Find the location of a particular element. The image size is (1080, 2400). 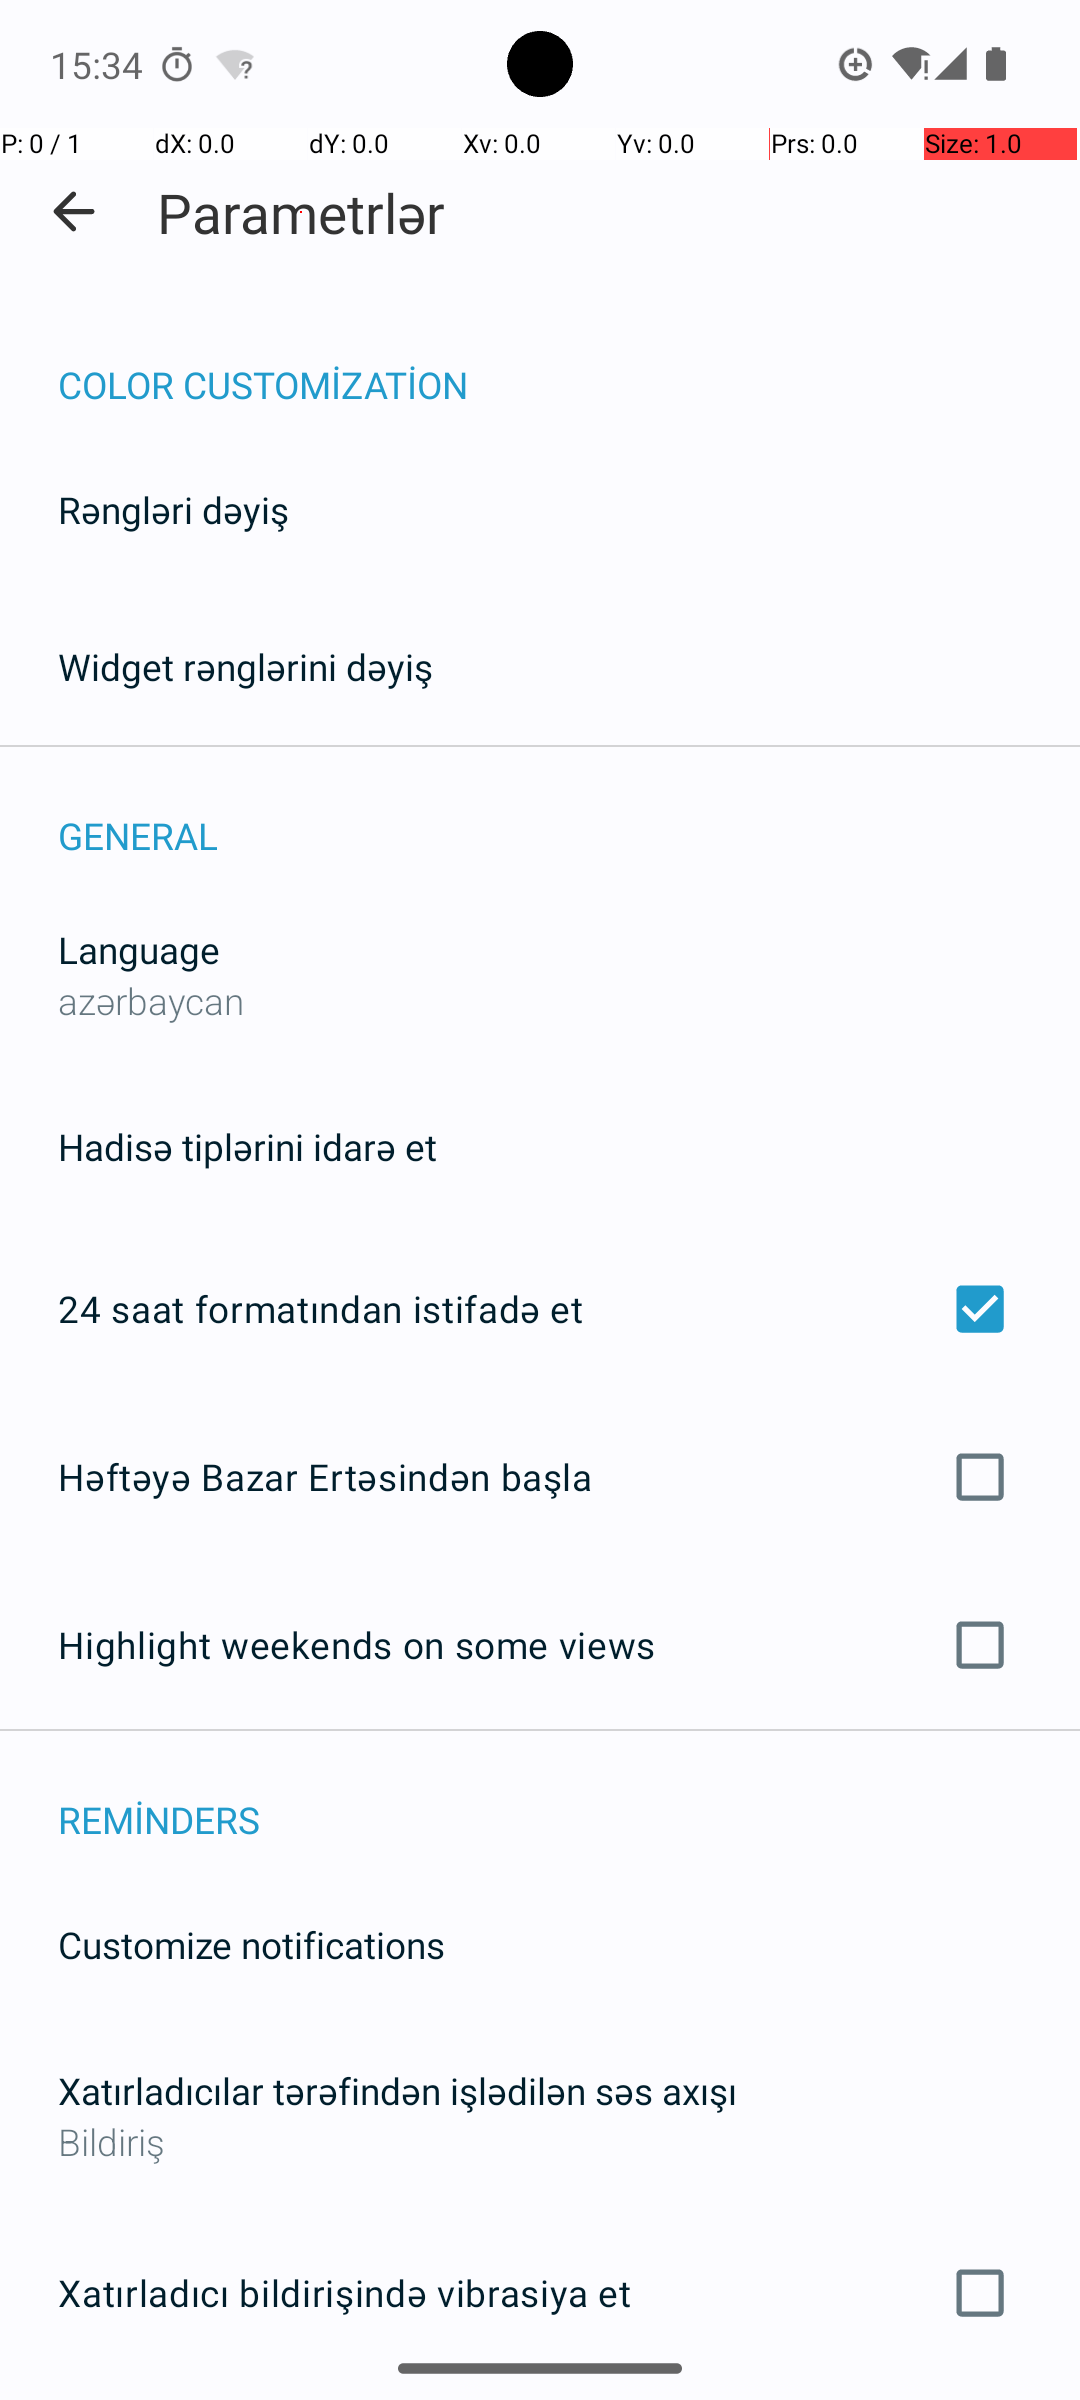

Həftəyə Bazar Ertəsindən başla is located at coordinates (540, 1476).